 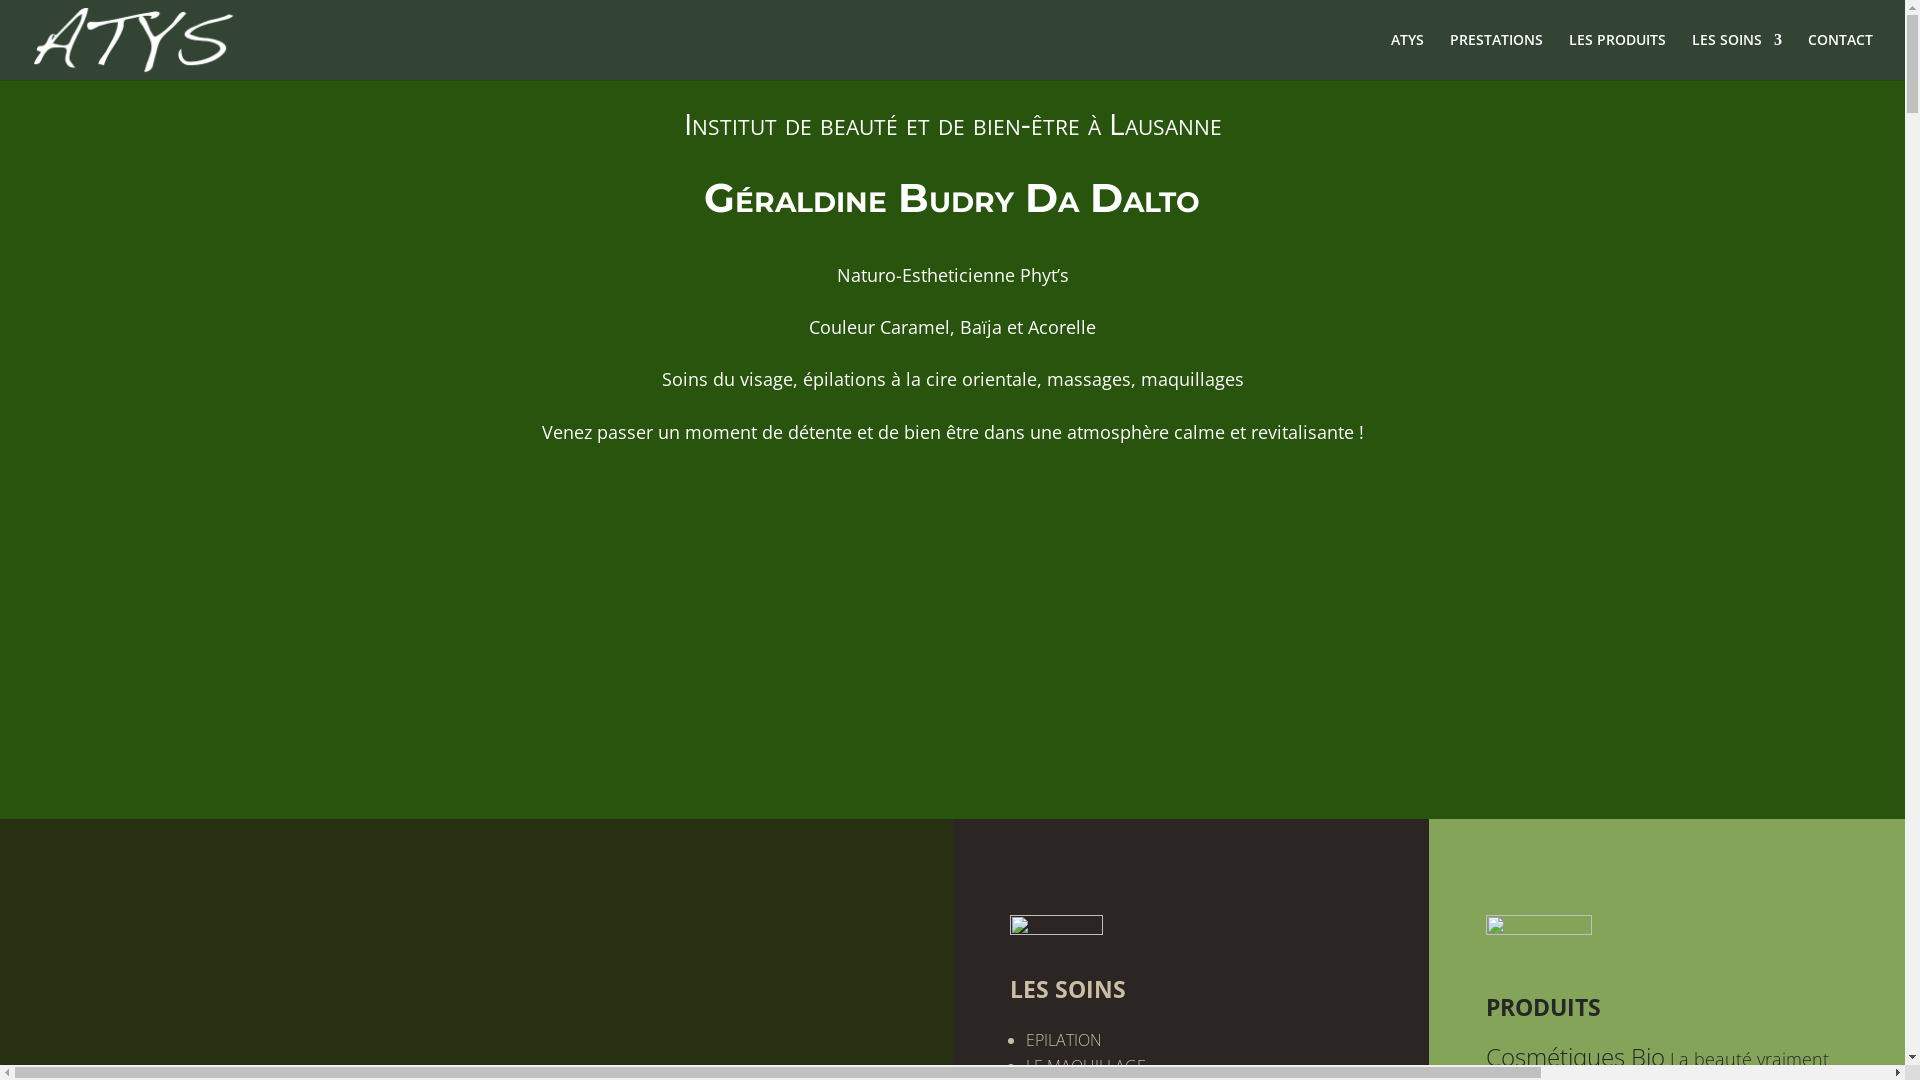 What do you see at coordinates (1840, 56) in the screenshot?
I see `CONTACT` at bounding box center [1840, 56].